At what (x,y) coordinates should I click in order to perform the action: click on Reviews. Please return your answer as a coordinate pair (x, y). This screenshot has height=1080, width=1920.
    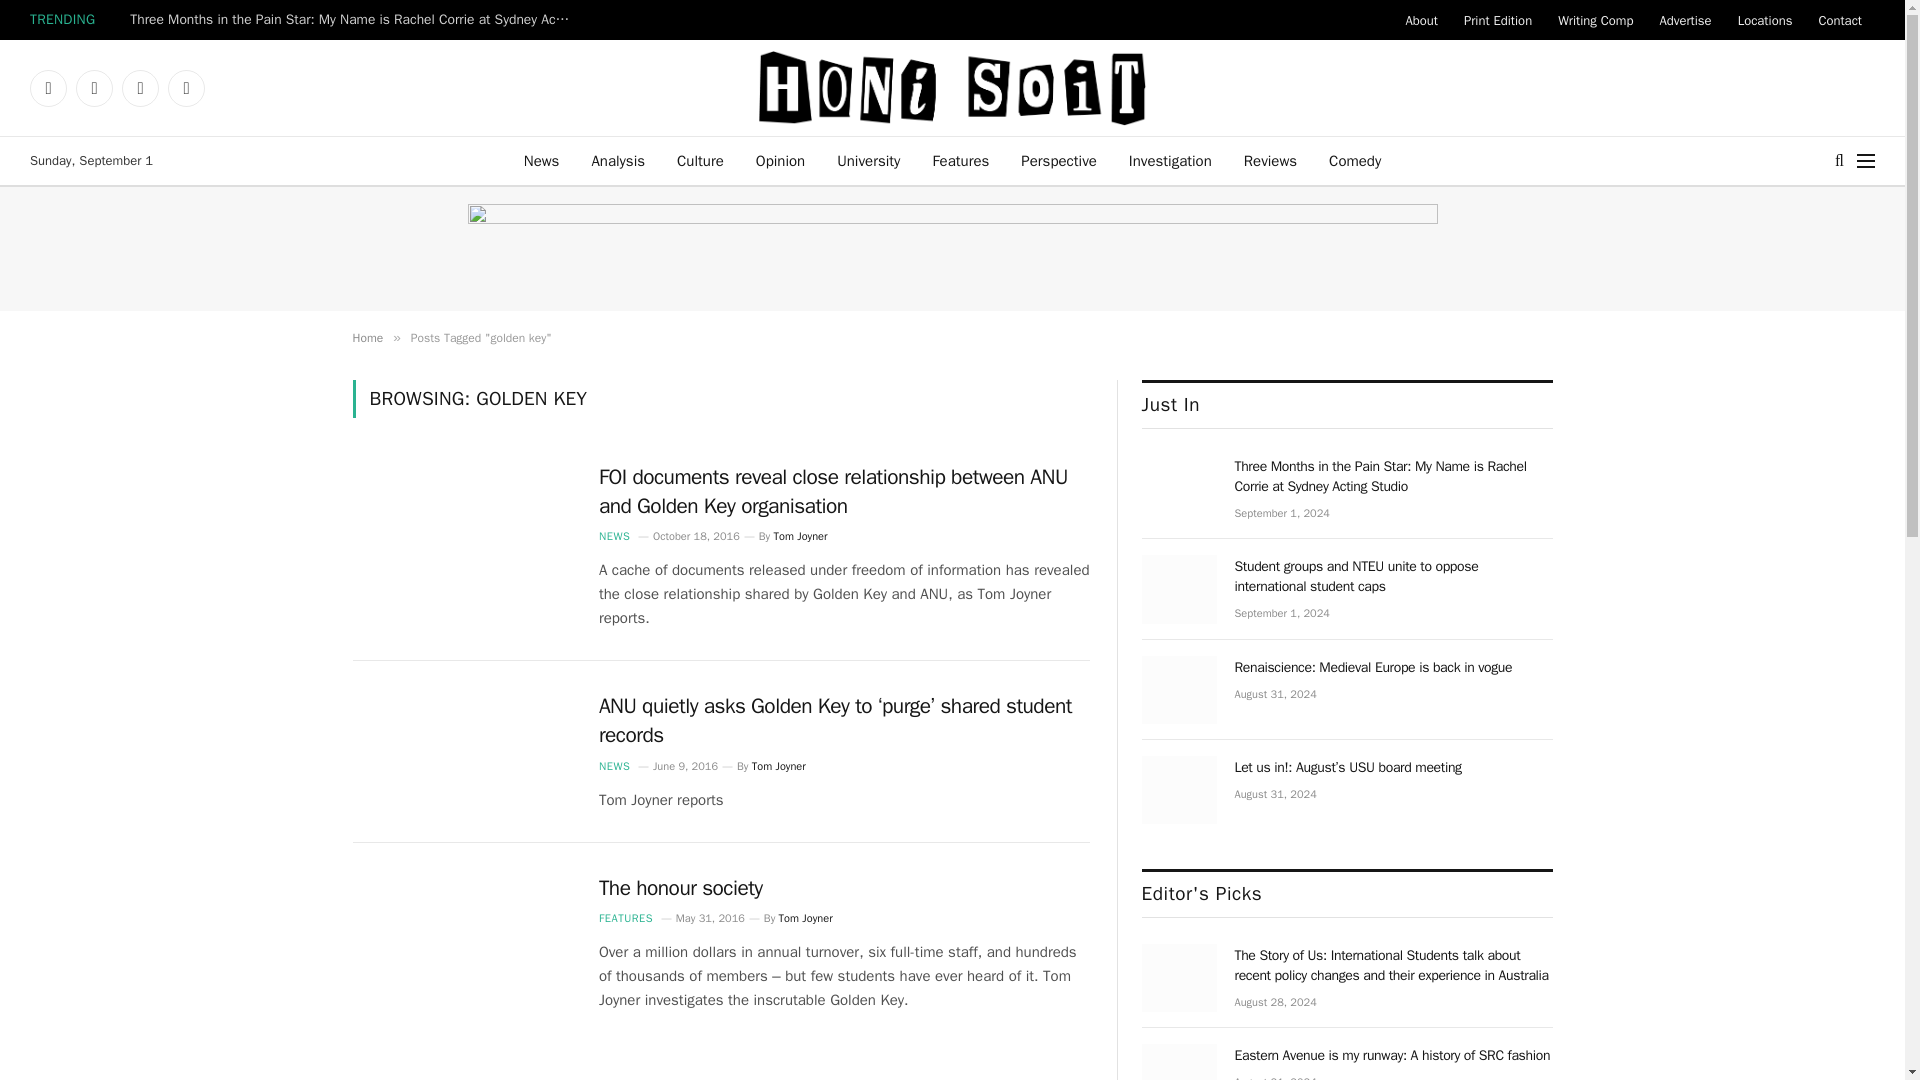
    Looking at the image, I should click on (1270, 160).